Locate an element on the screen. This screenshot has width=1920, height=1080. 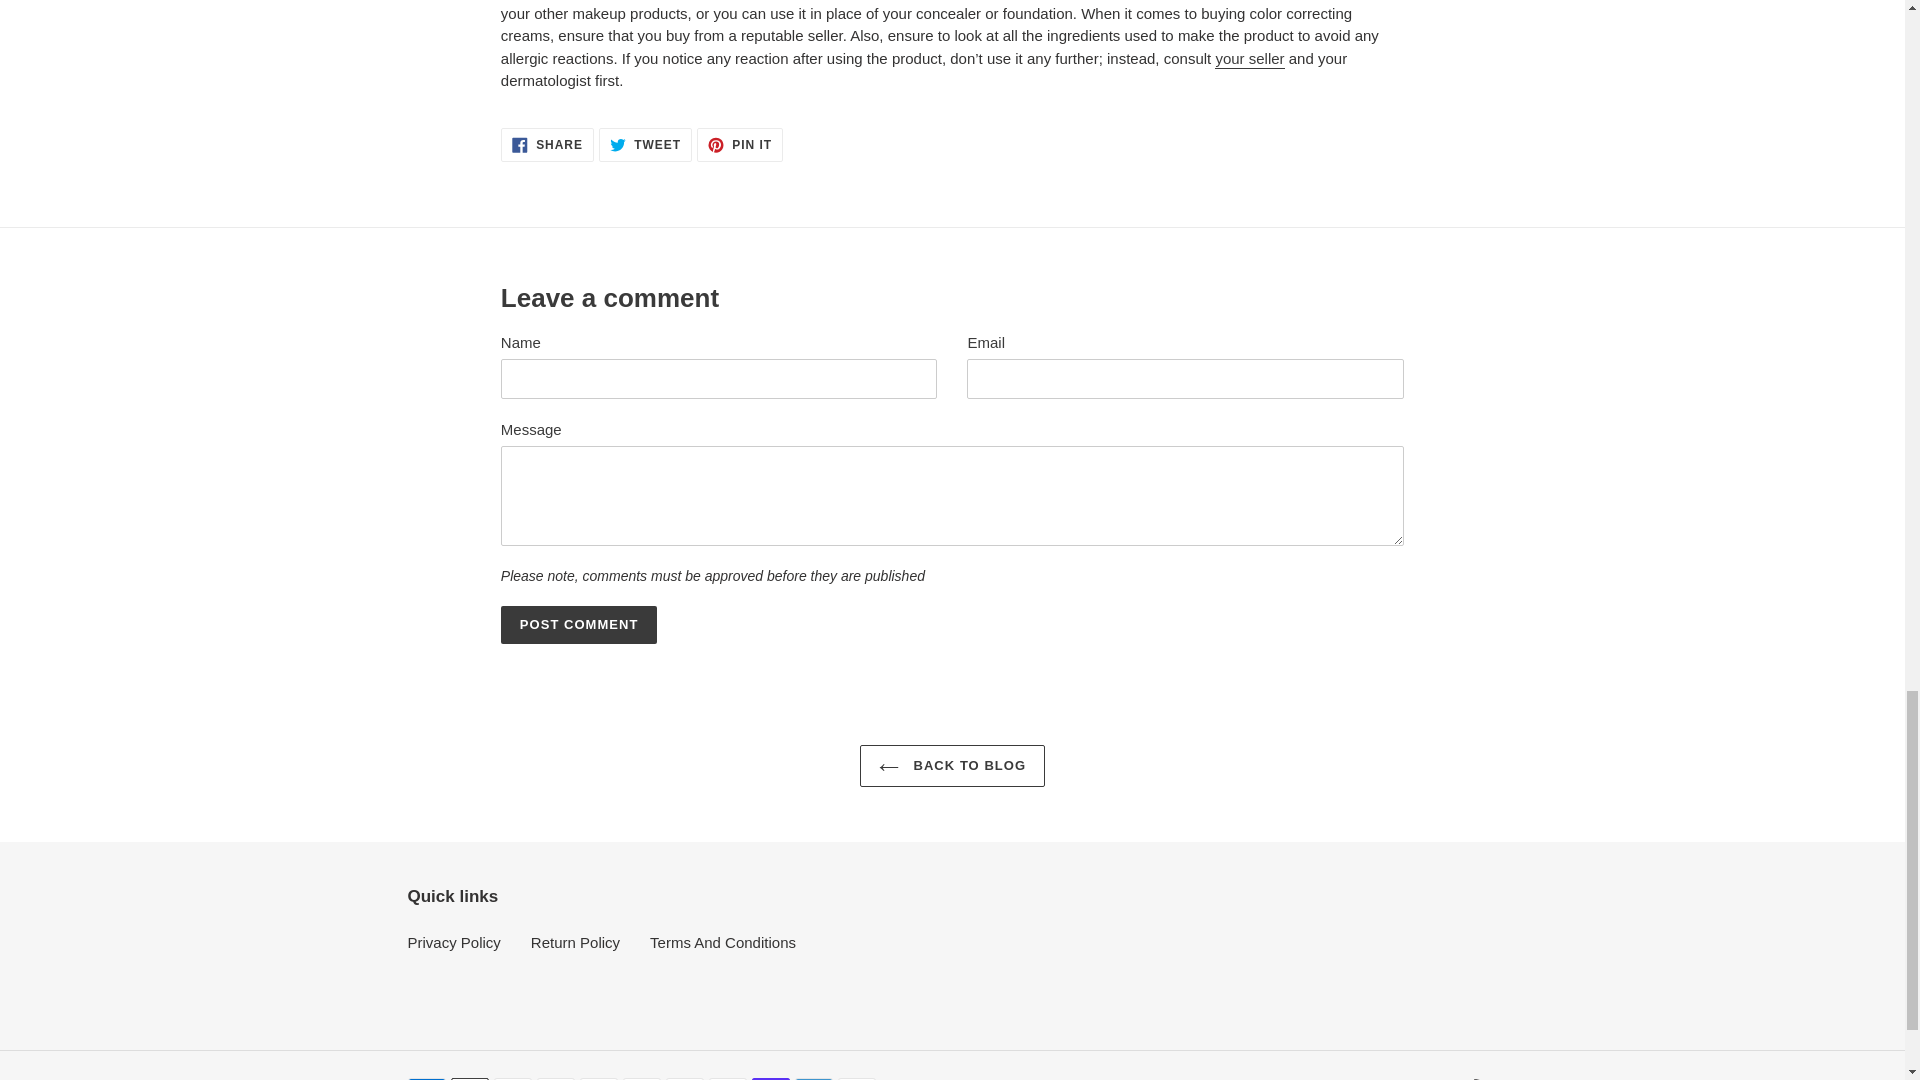
Post comment is located at coordinates (580, 624).